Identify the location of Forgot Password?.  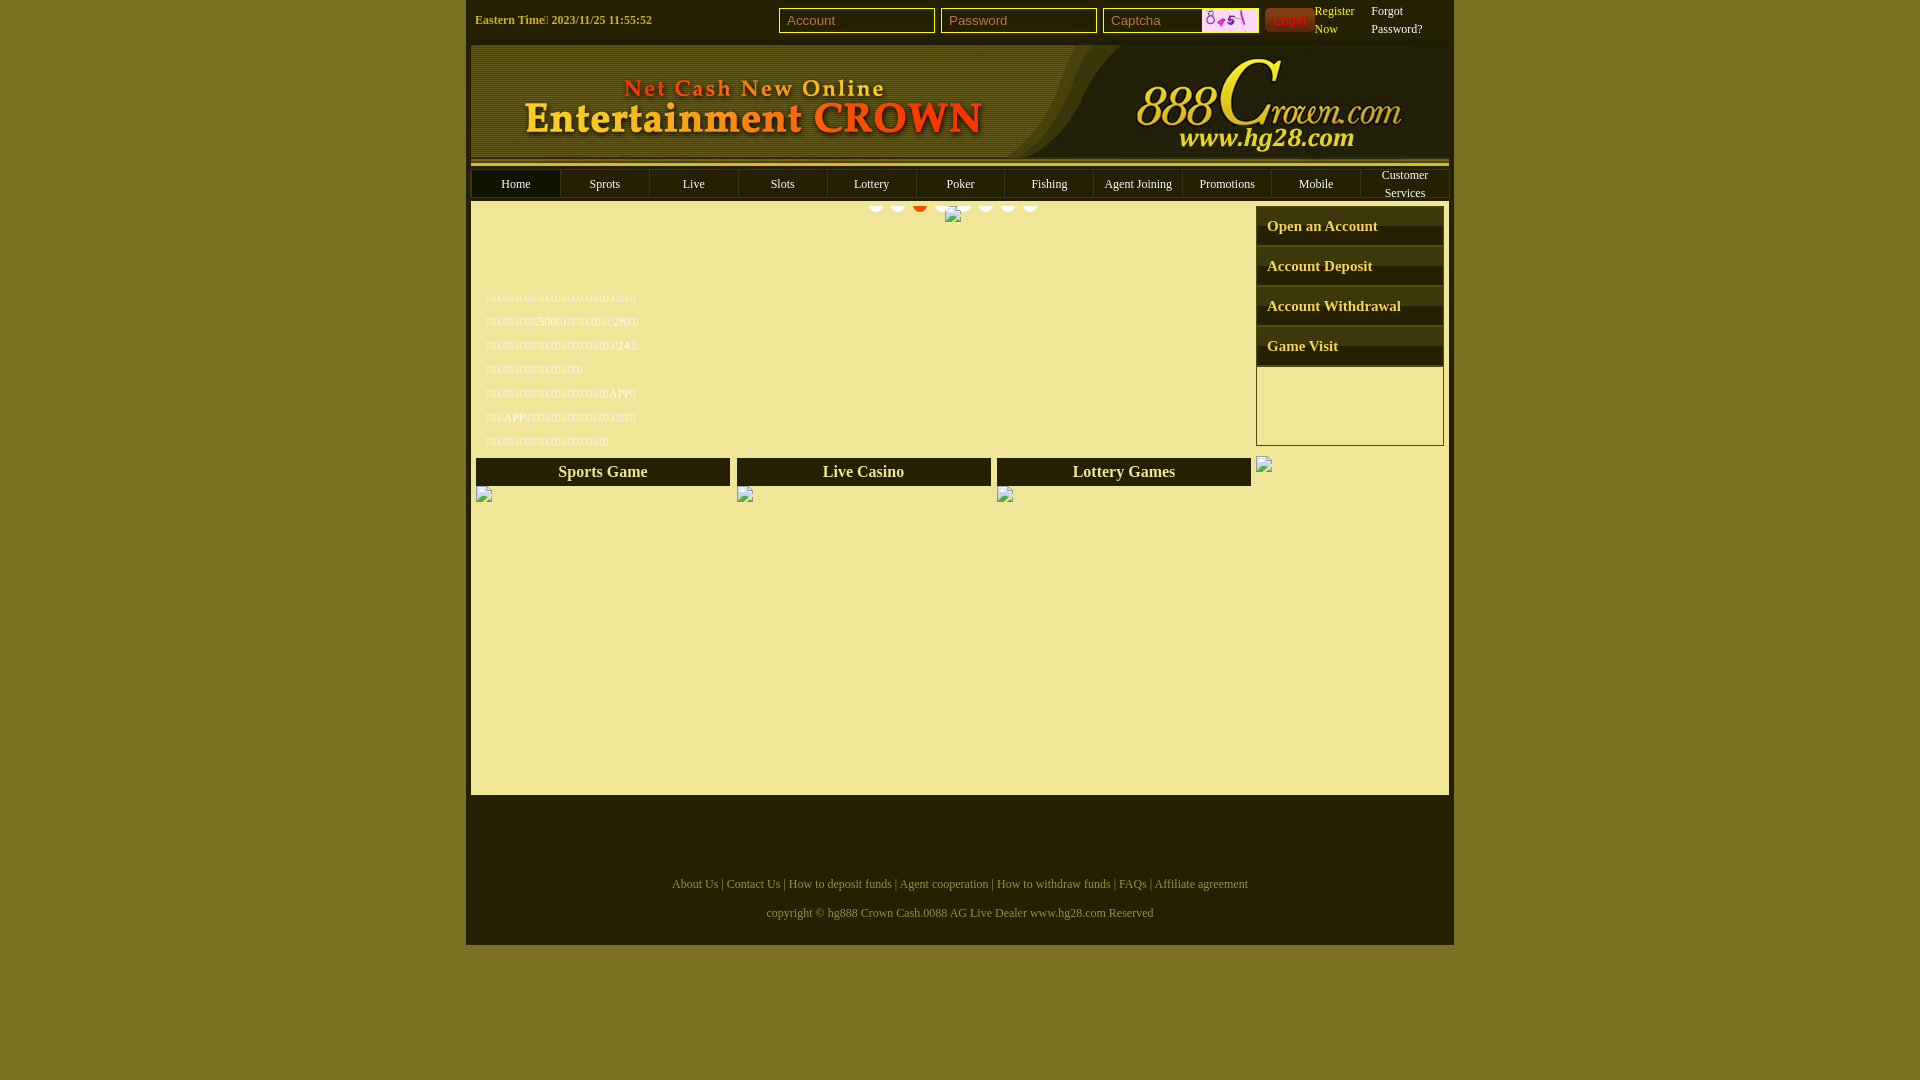
(1408, 20).